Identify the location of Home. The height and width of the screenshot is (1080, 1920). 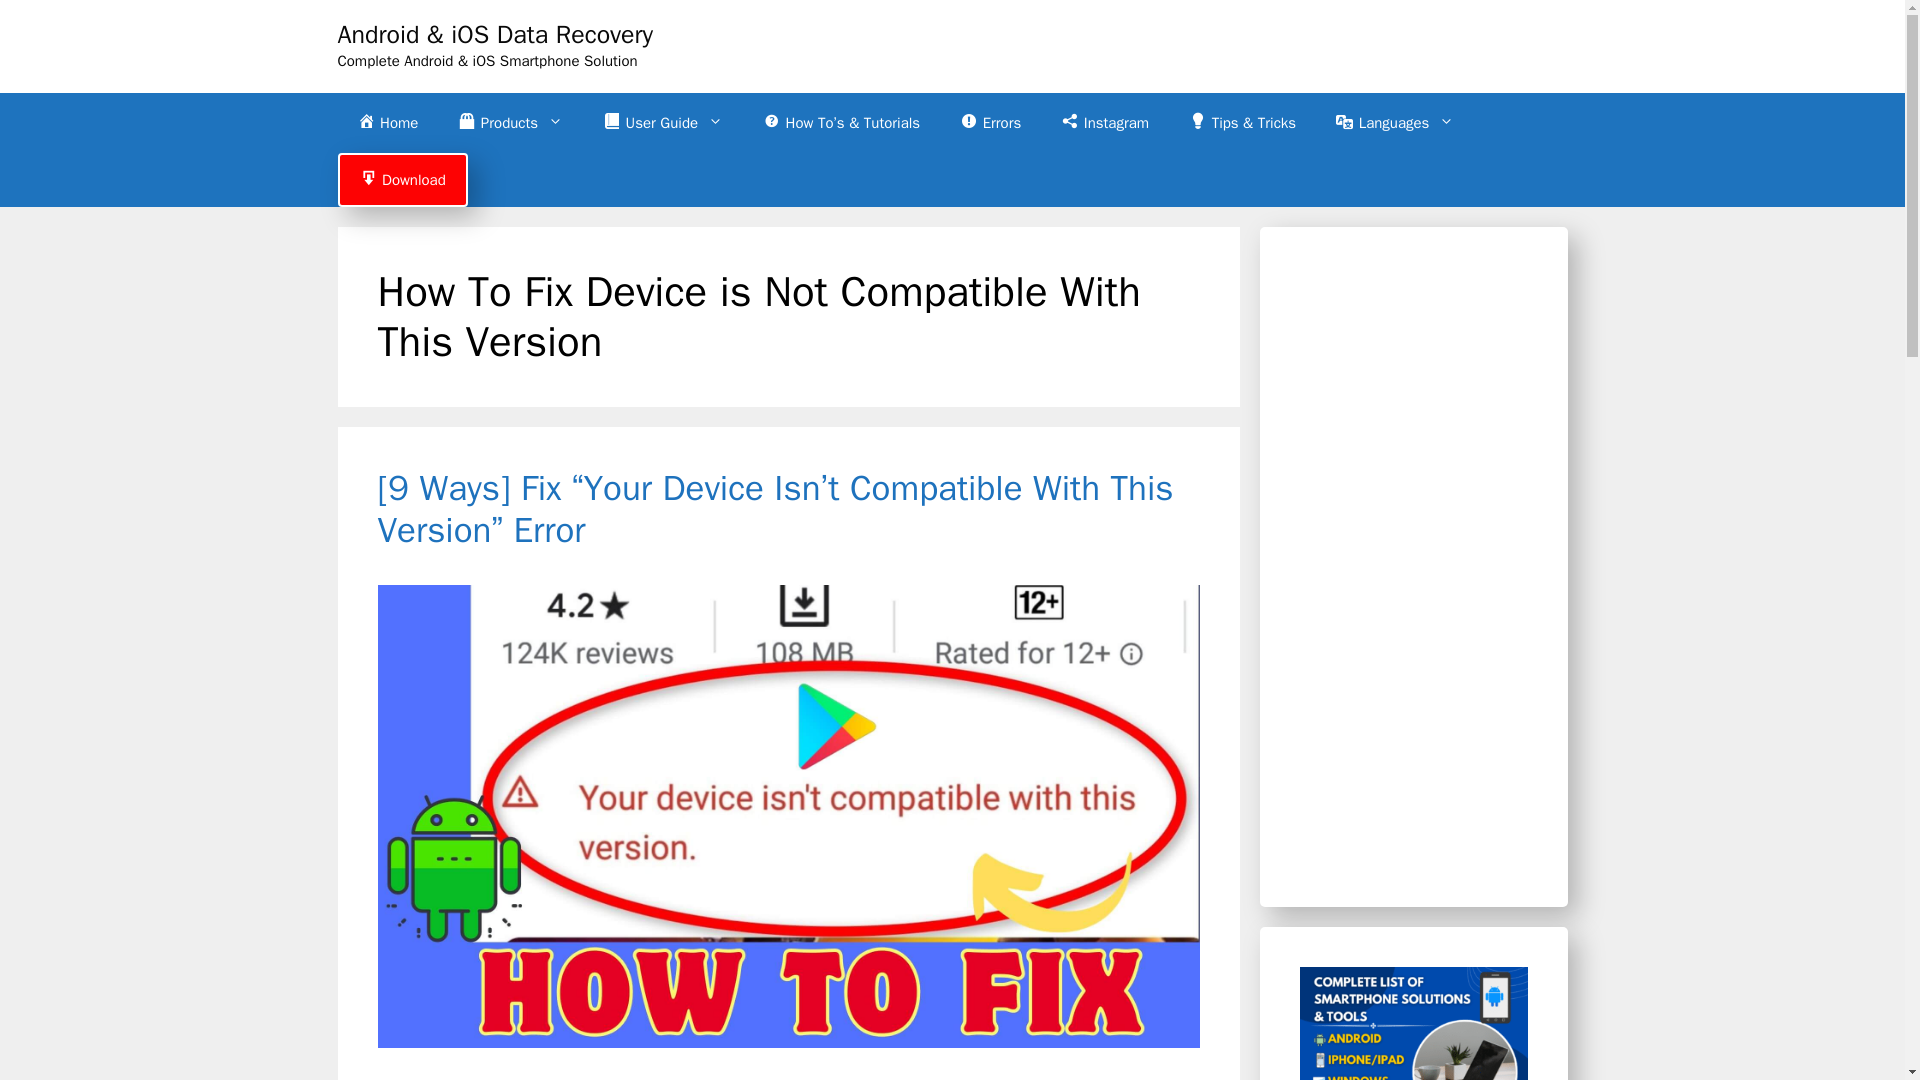
(388, 122).